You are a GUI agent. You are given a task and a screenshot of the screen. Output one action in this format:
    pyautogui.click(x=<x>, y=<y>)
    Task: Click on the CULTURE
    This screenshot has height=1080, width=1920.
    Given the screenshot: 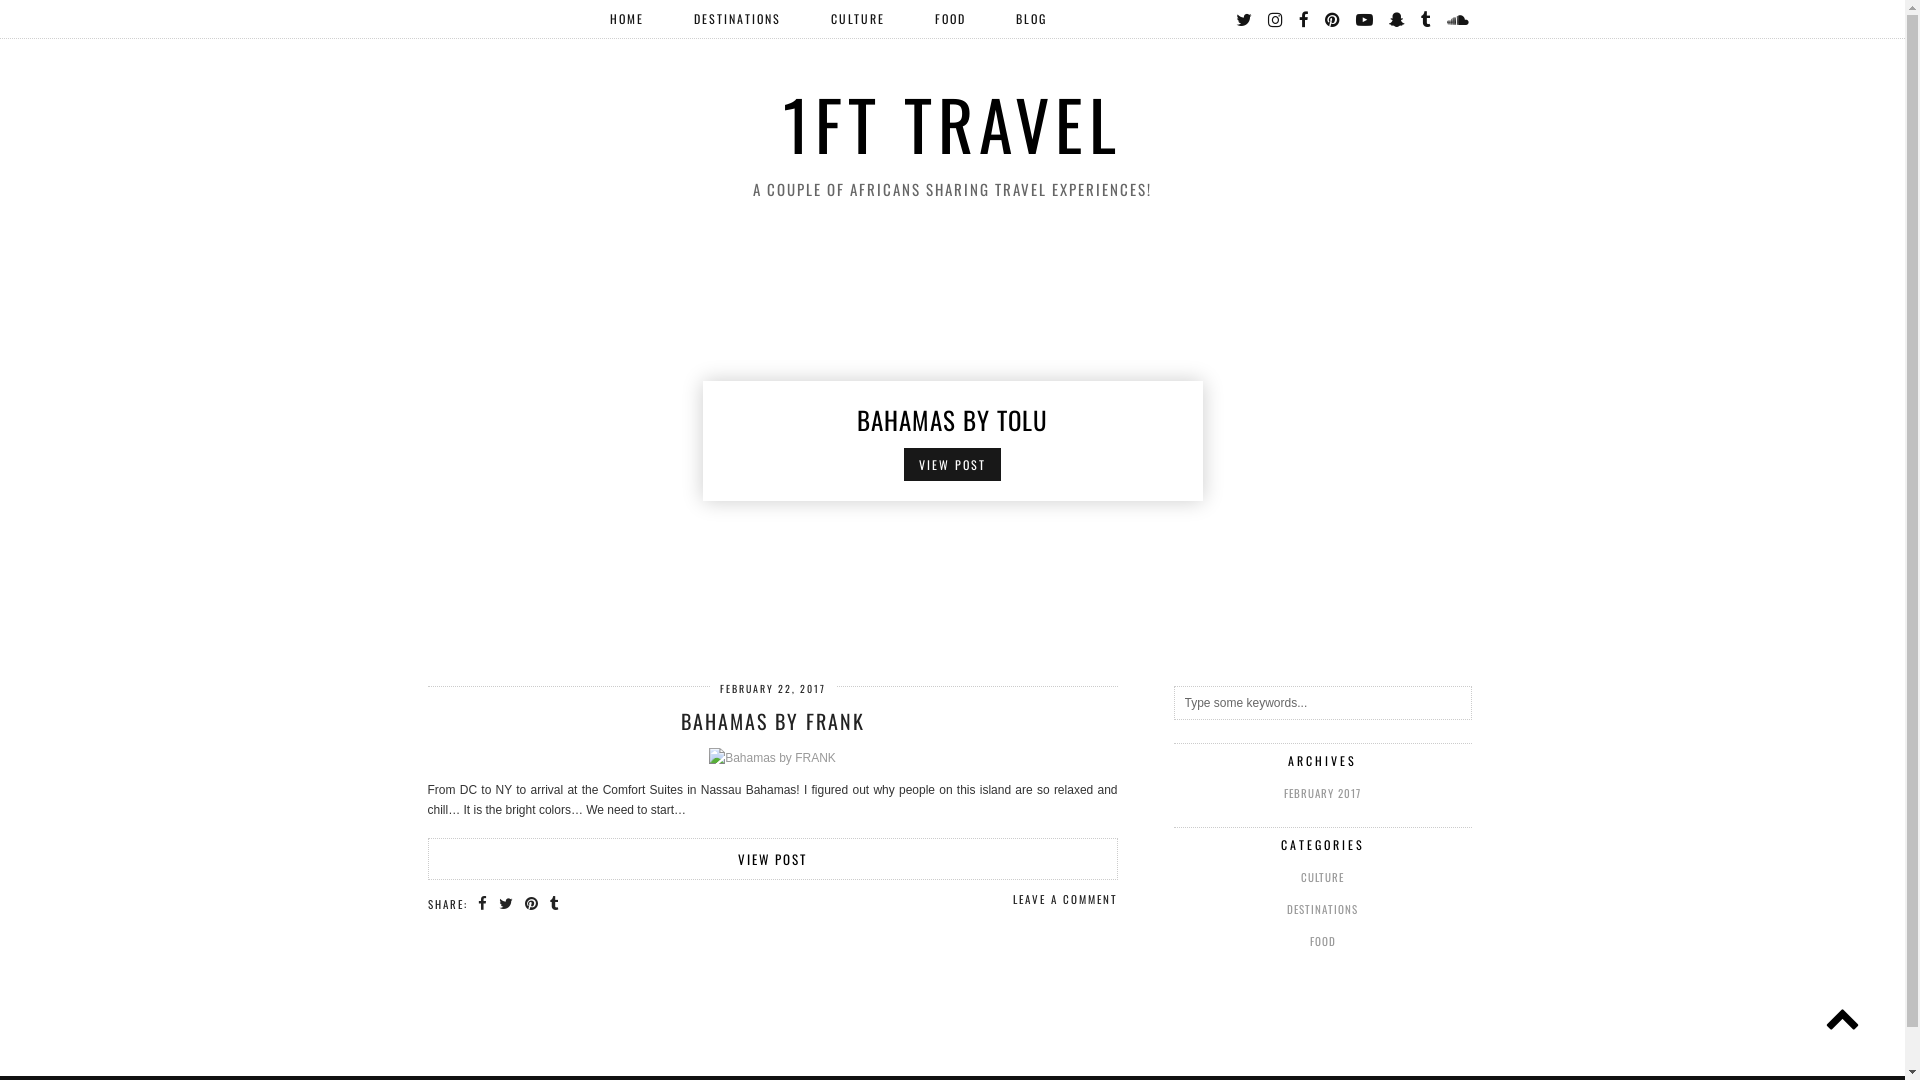 What is the action you would take?
    pyautogui.click(x=858, y=19)
    